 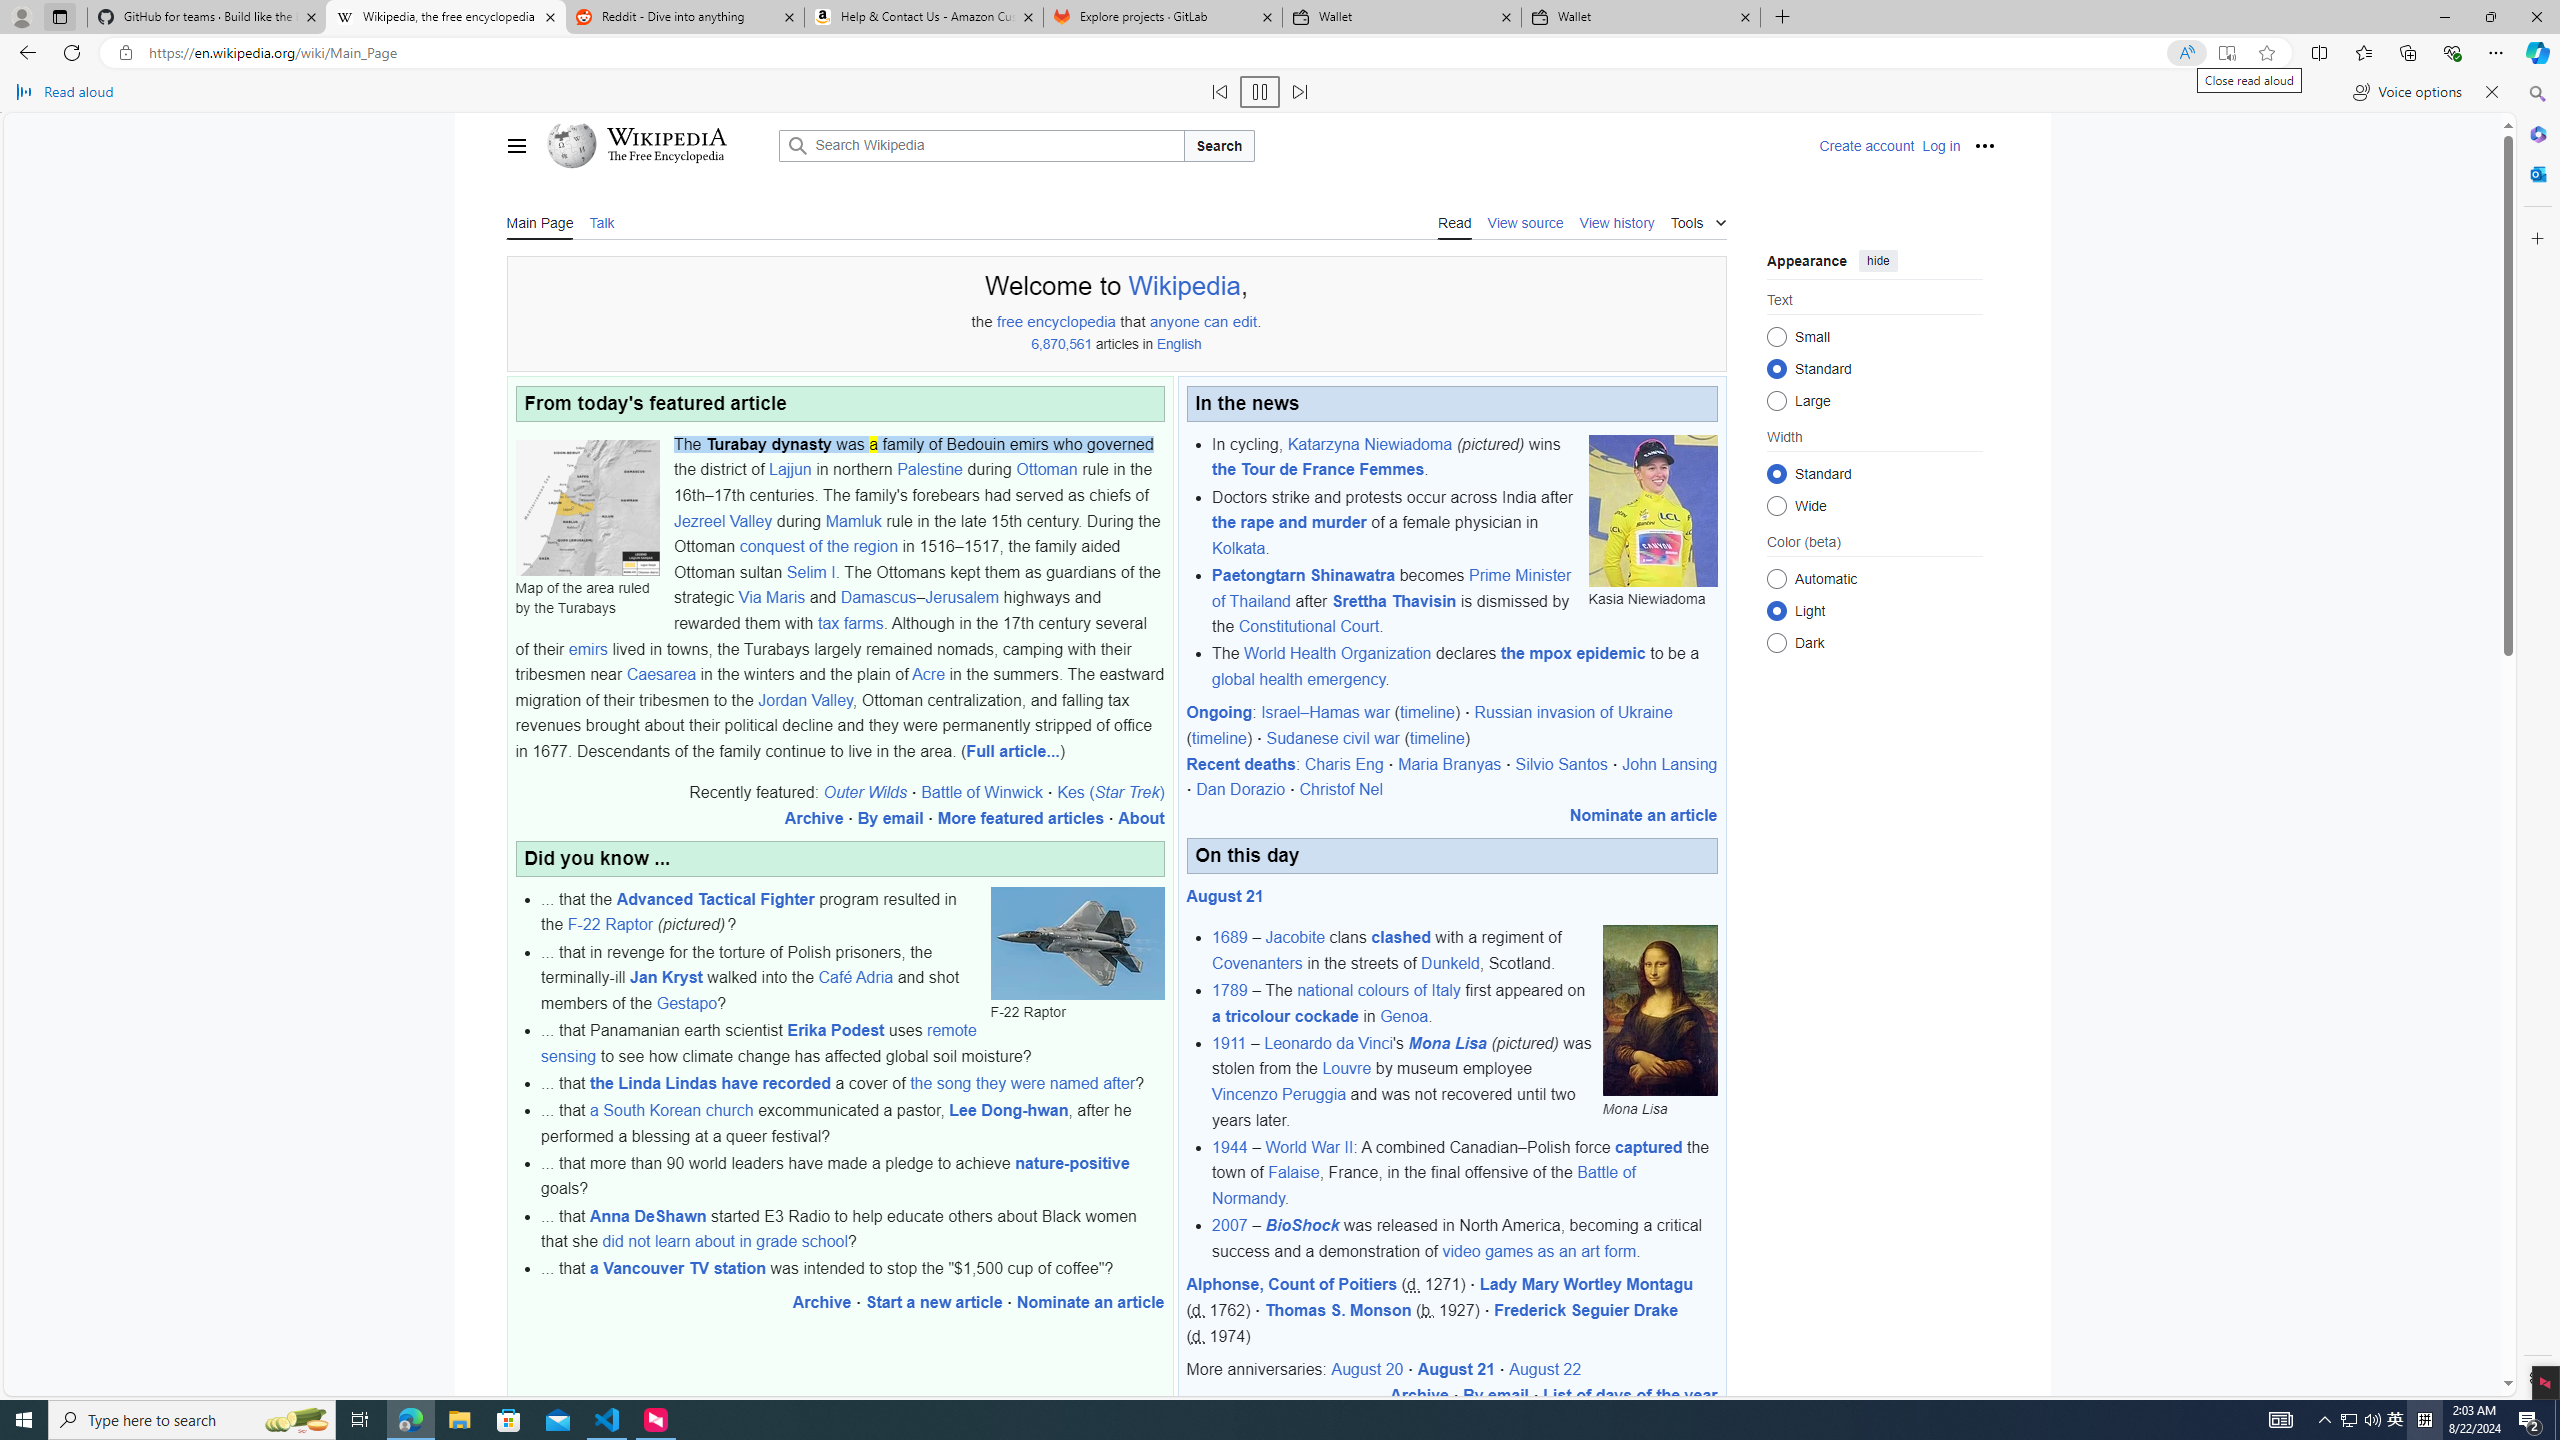 What do you see at coordinates (1455, 222) in the screenshot?
I see `Read` at bounding box center [1455, 222].